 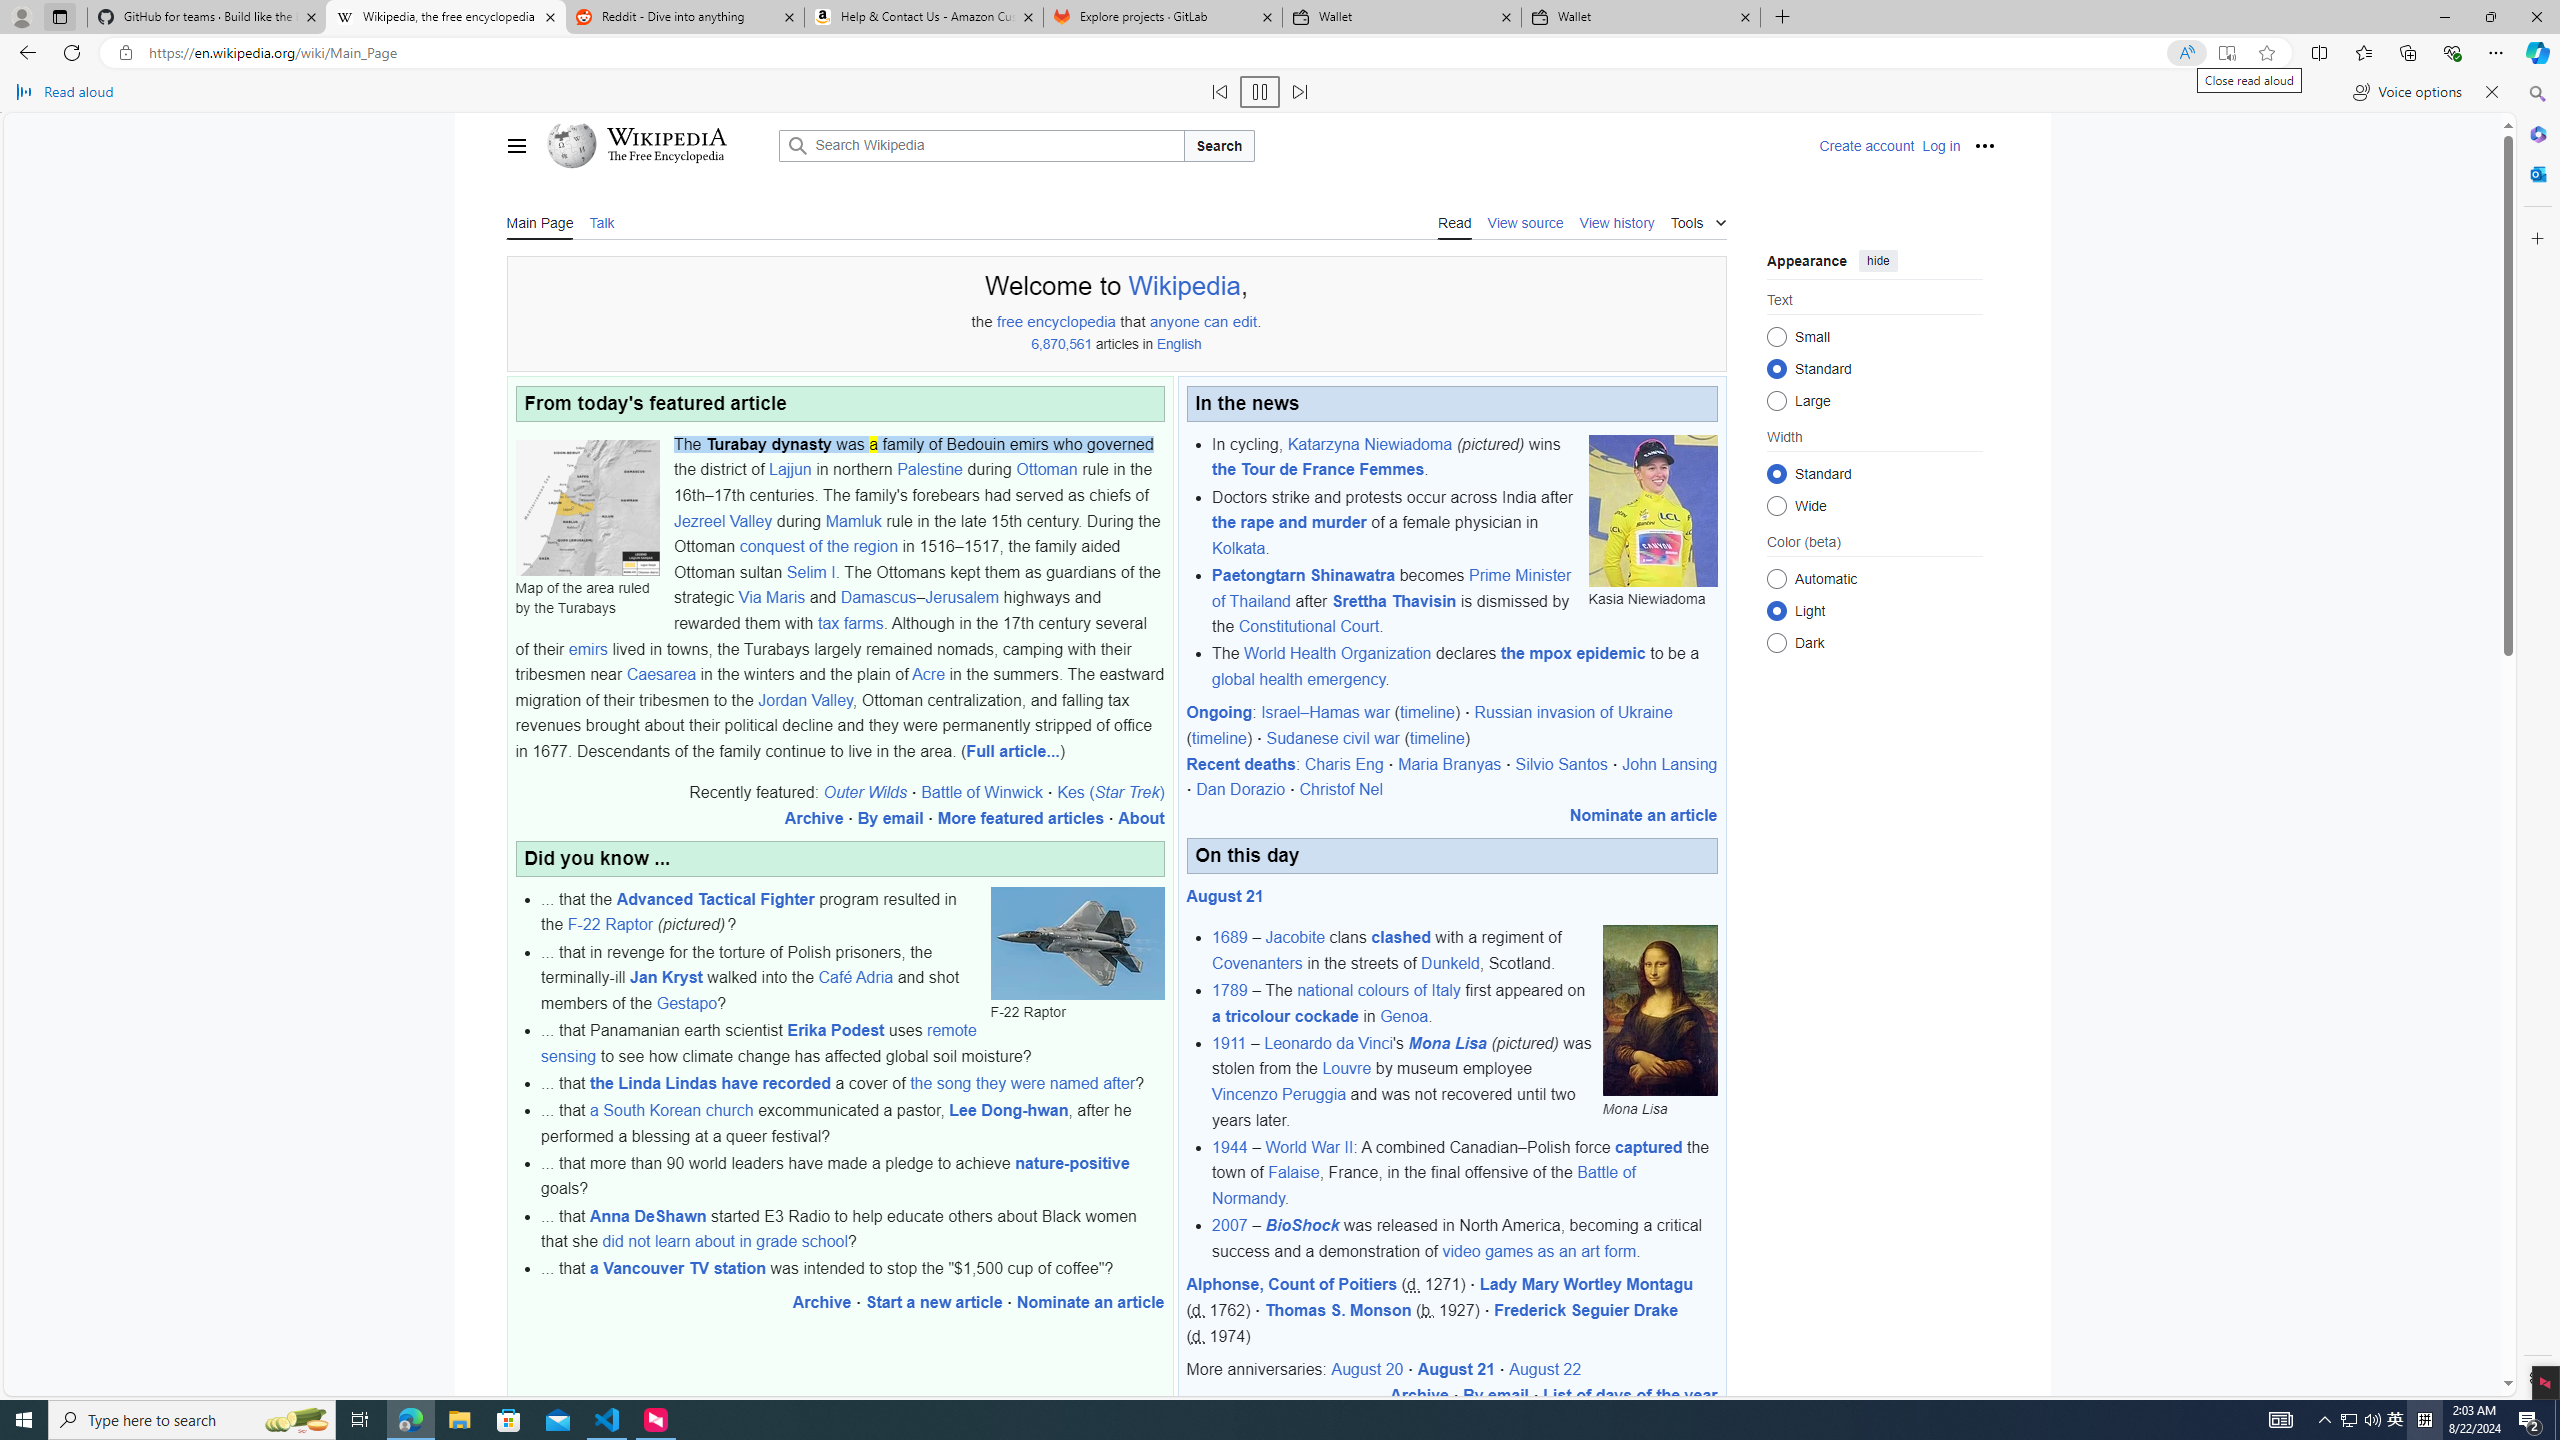 What do you see at coordinates (1455, 222) in the screenshot?
I see `Read` at bounding box center [1455, 222].